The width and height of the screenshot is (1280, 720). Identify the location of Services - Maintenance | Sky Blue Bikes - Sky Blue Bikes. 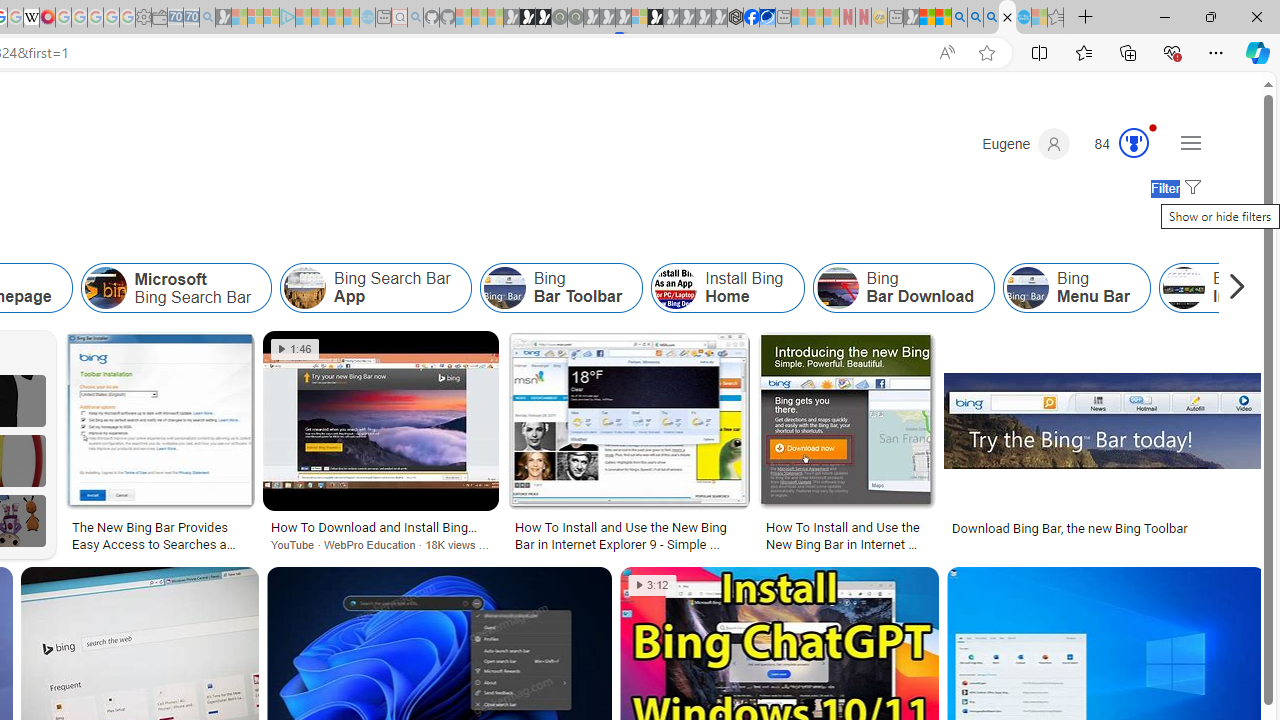
(1023, 18).